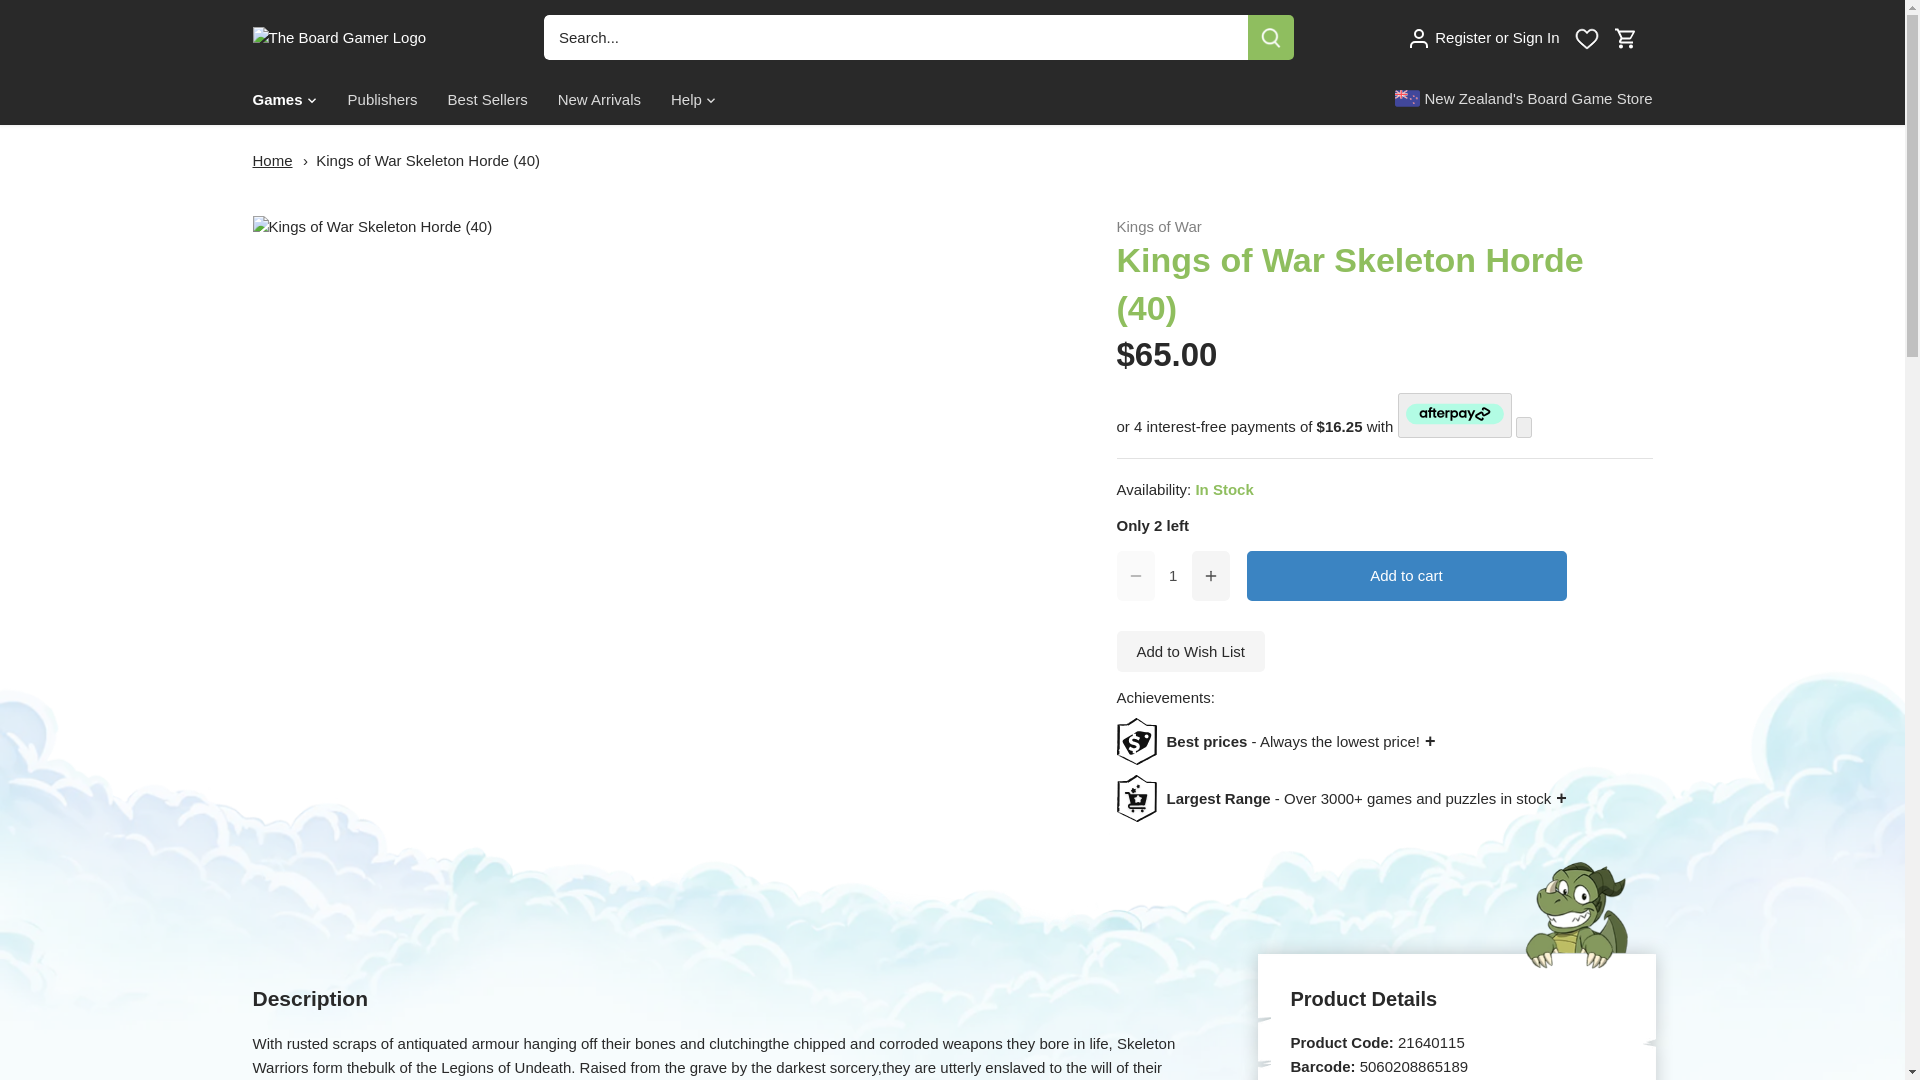  I want to click on Games, so click(284, 100).